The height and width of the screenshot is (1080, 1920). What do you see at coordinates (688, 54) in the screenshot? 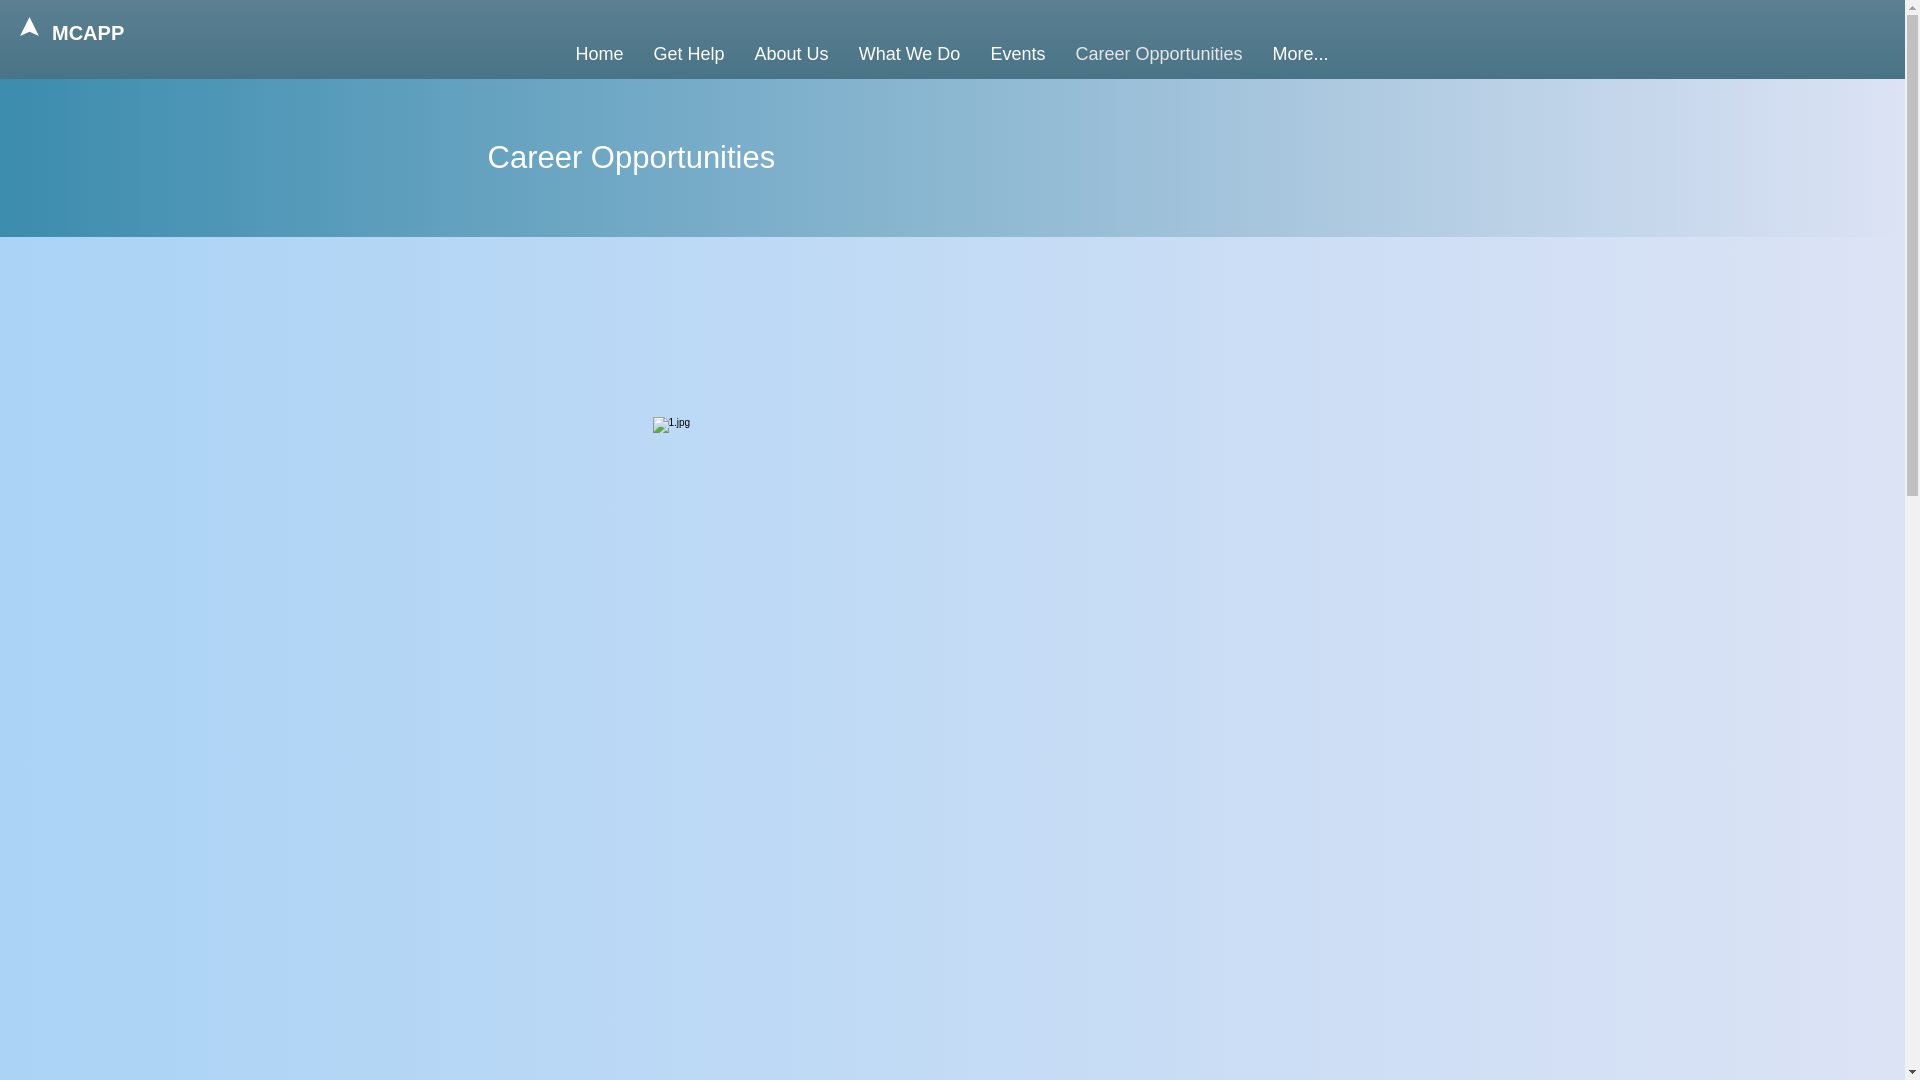
I see `Get Help` at bounding box center [688, 54].